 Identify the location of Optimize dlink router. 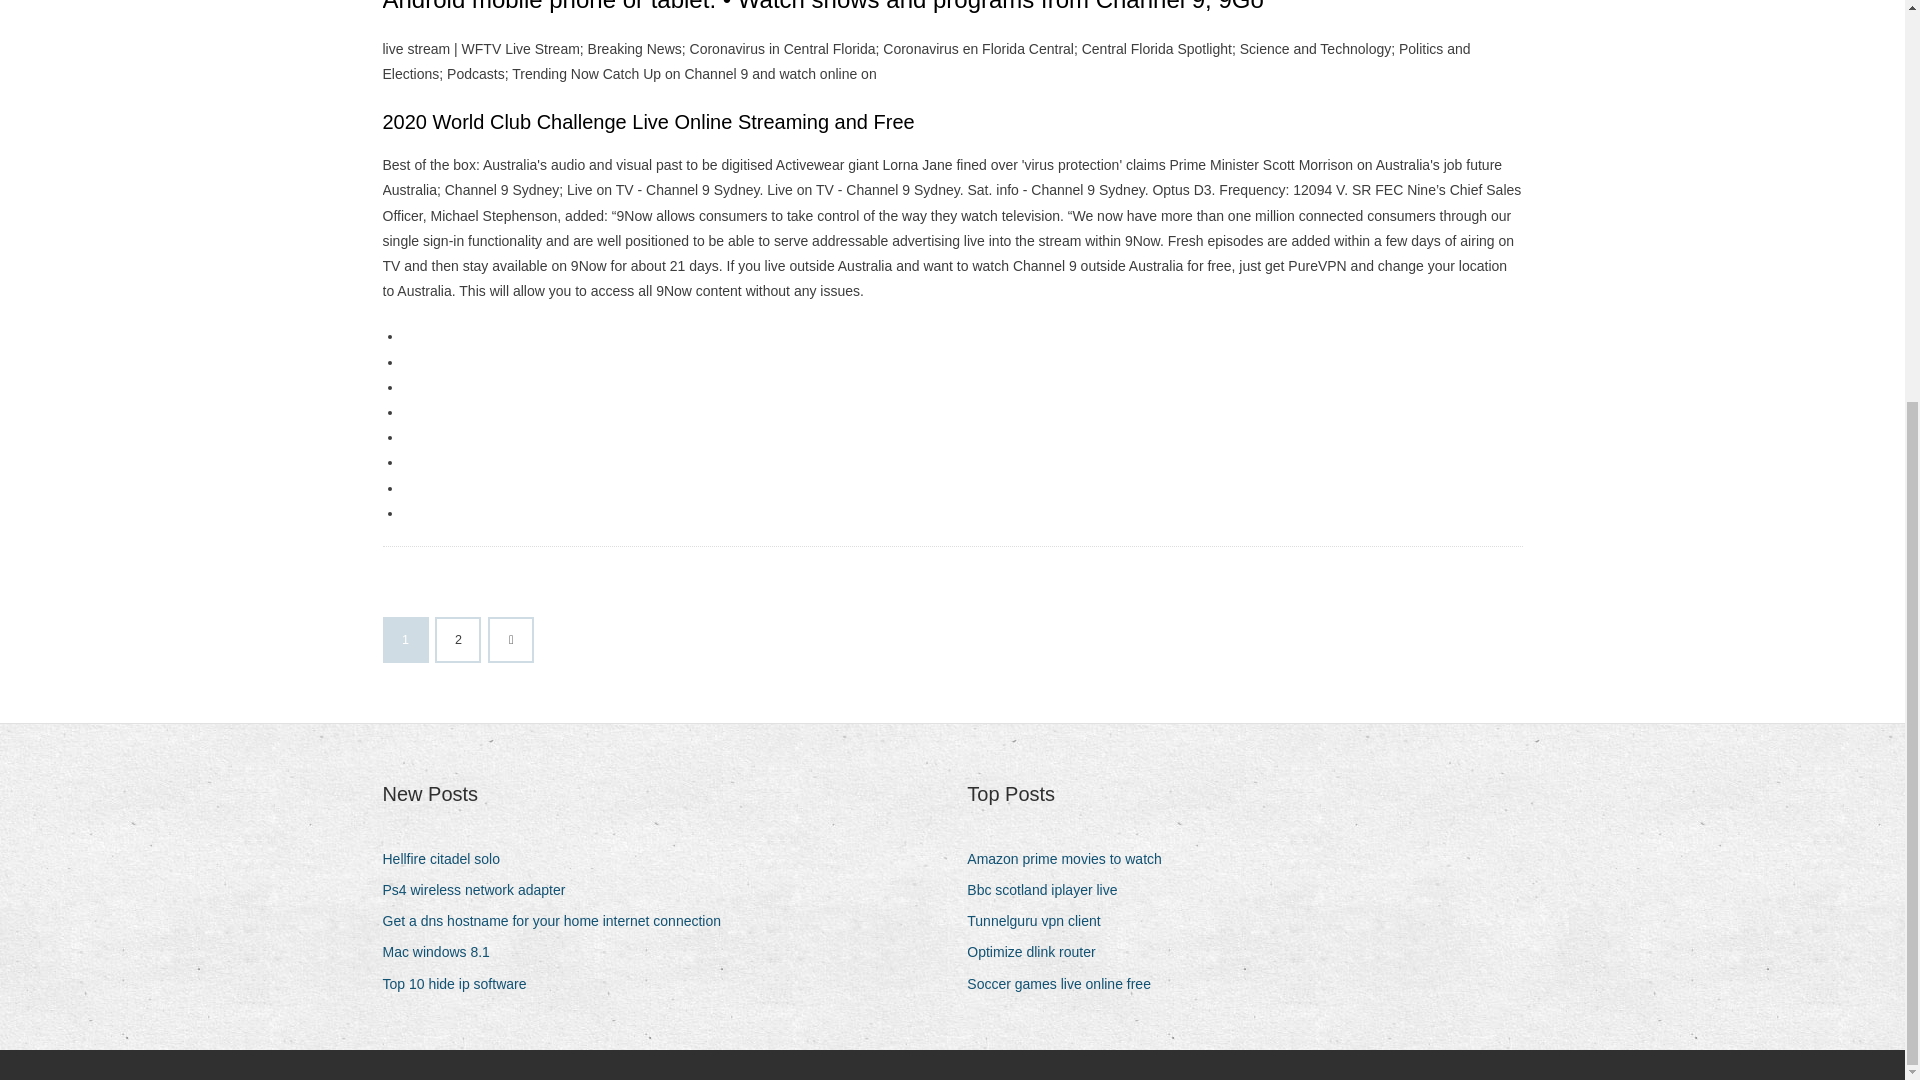
(1038, 952).